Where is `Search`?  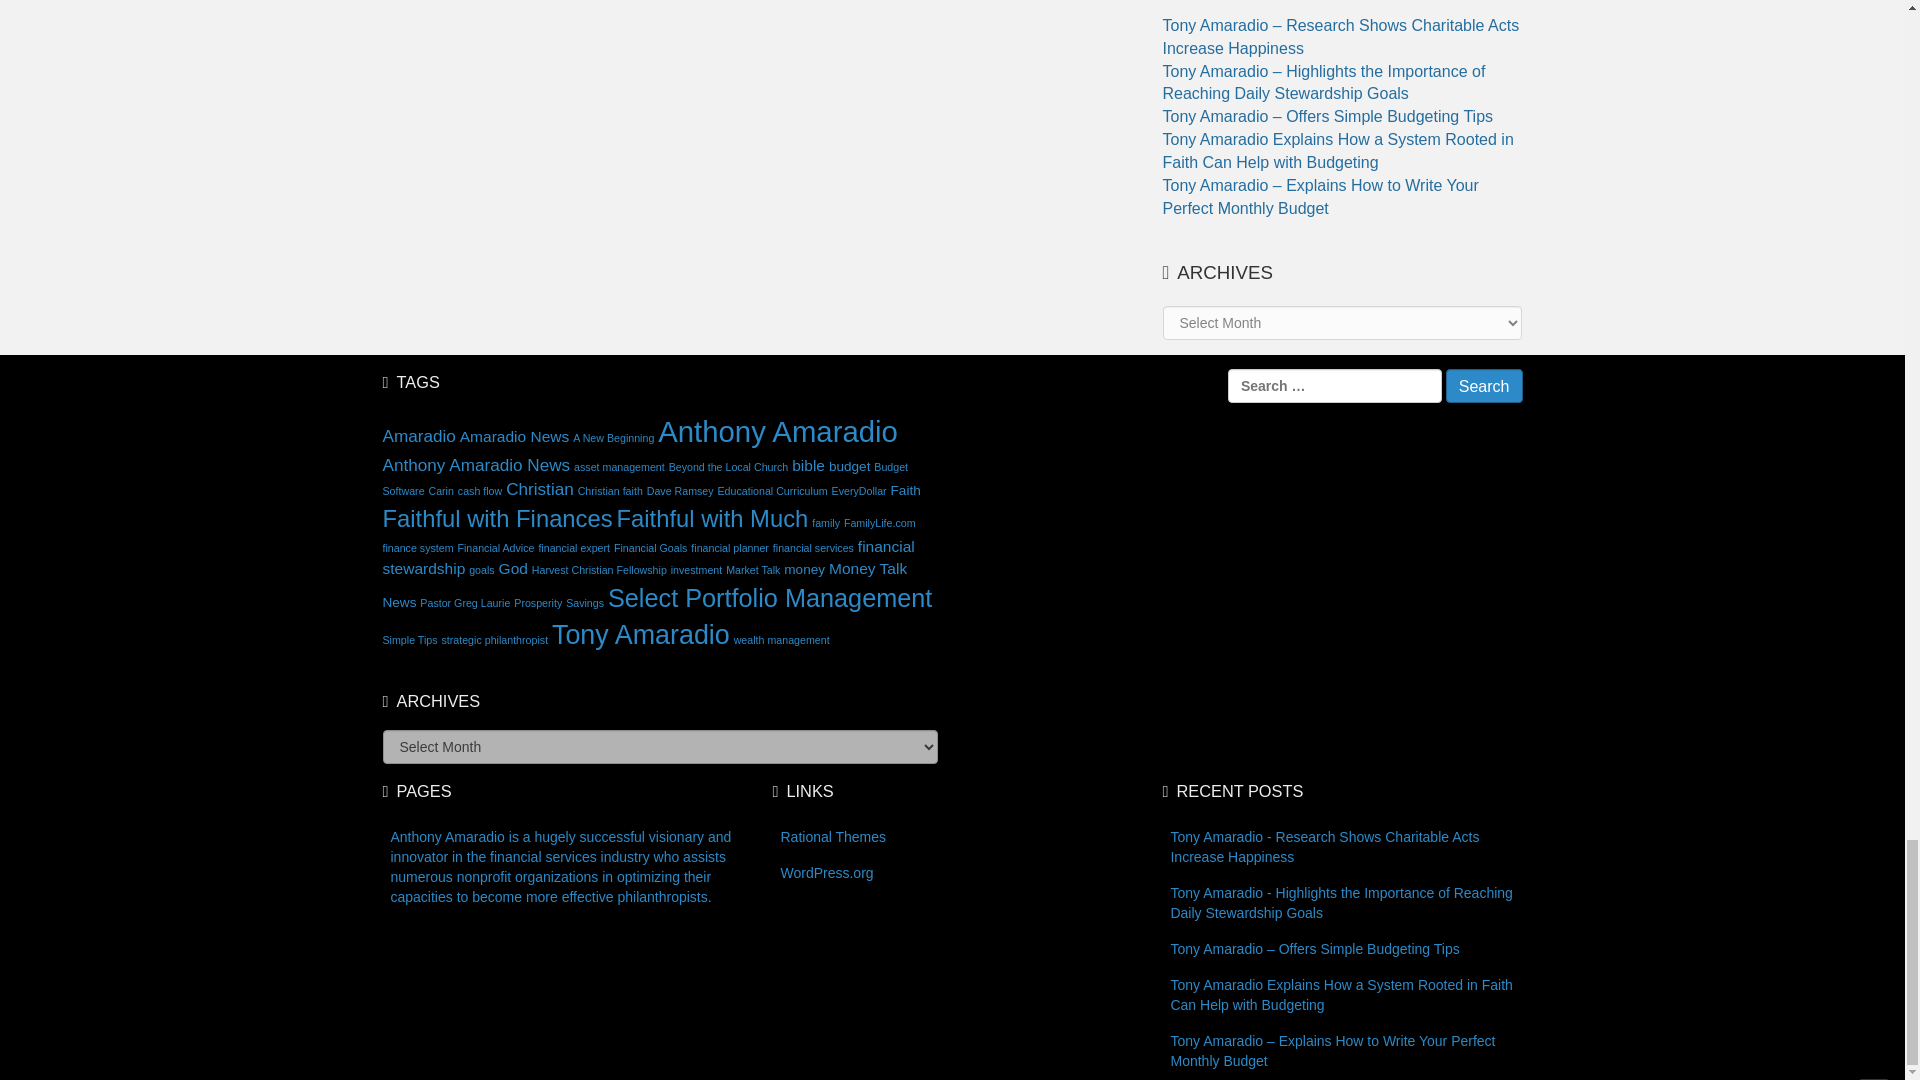 Search is located at coordinates (1484, 386).